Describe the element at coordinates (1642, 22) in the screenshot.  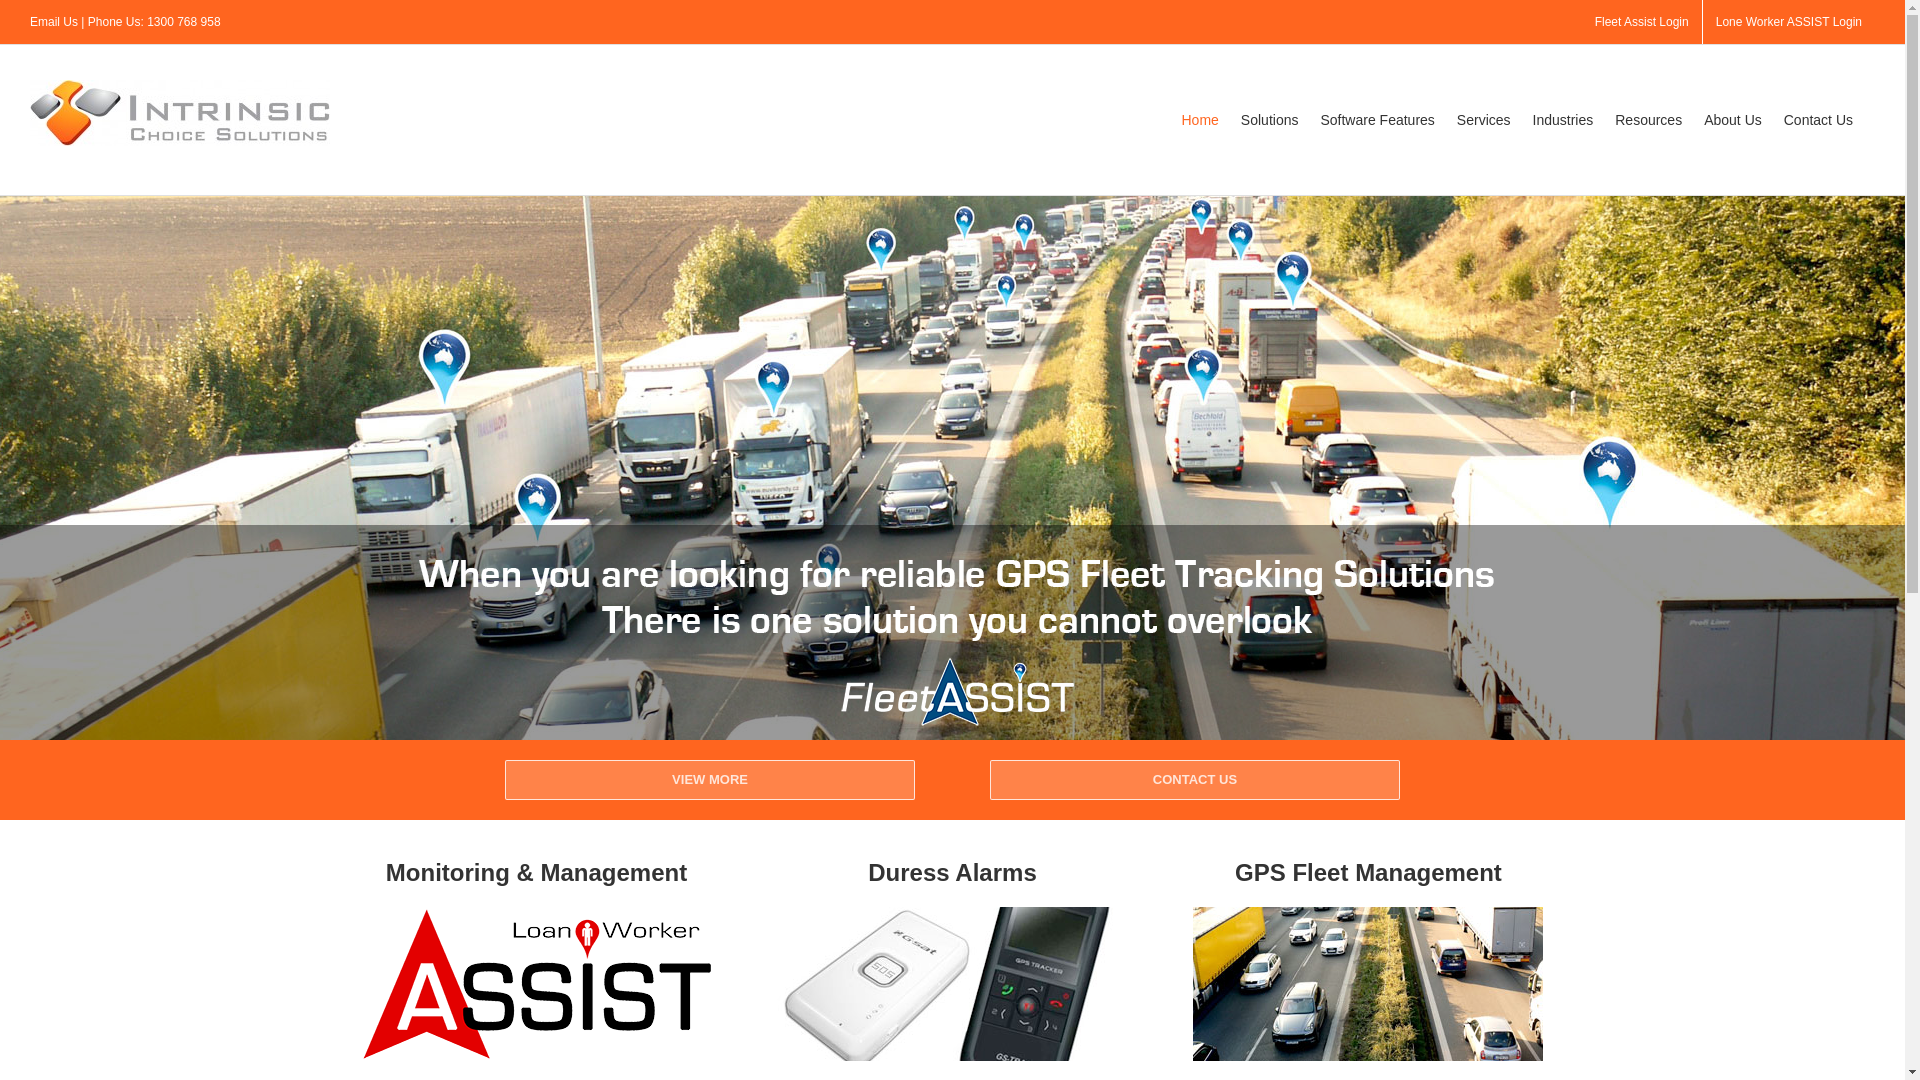
I see `Fleet Assist Login` at that location.